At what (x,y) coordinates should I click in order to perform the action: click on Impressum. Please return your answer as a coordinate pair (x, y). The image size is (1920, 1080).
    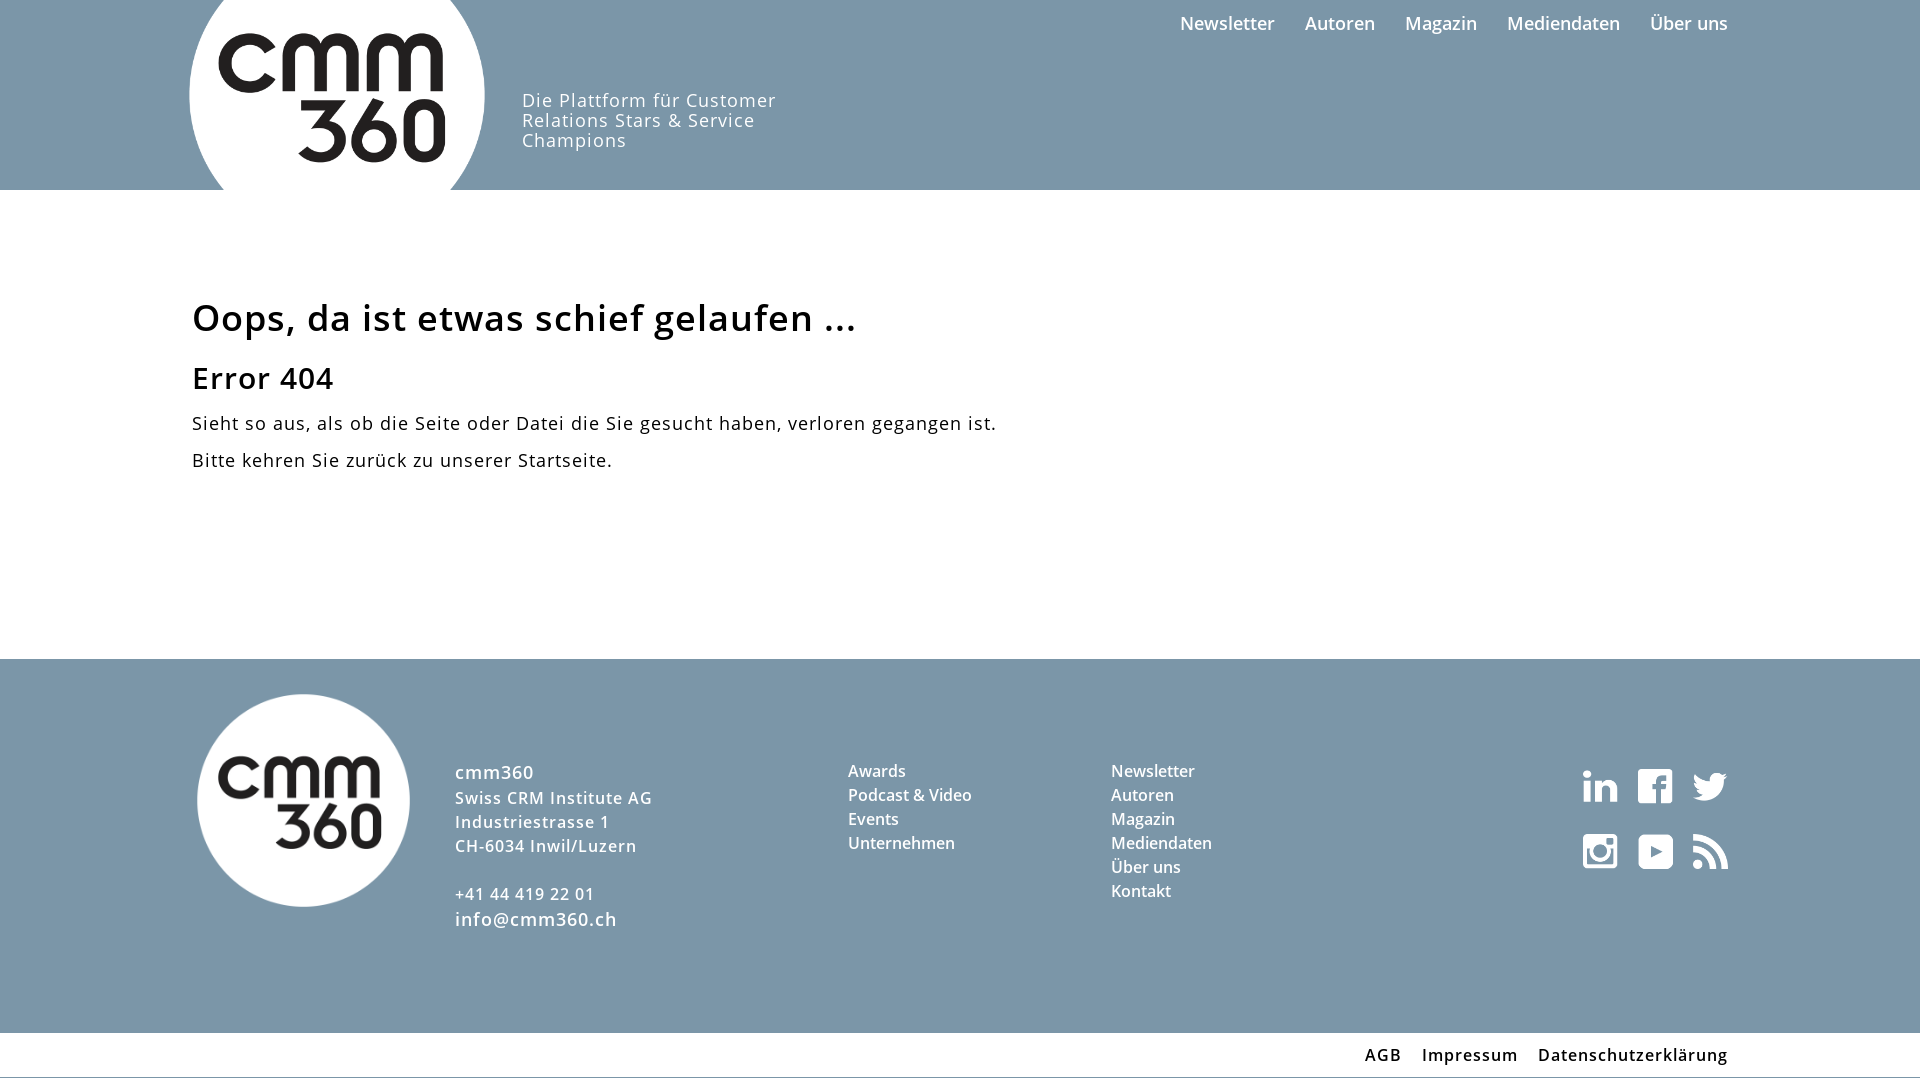
    Looking at the image, I should click on (1470, 1055).